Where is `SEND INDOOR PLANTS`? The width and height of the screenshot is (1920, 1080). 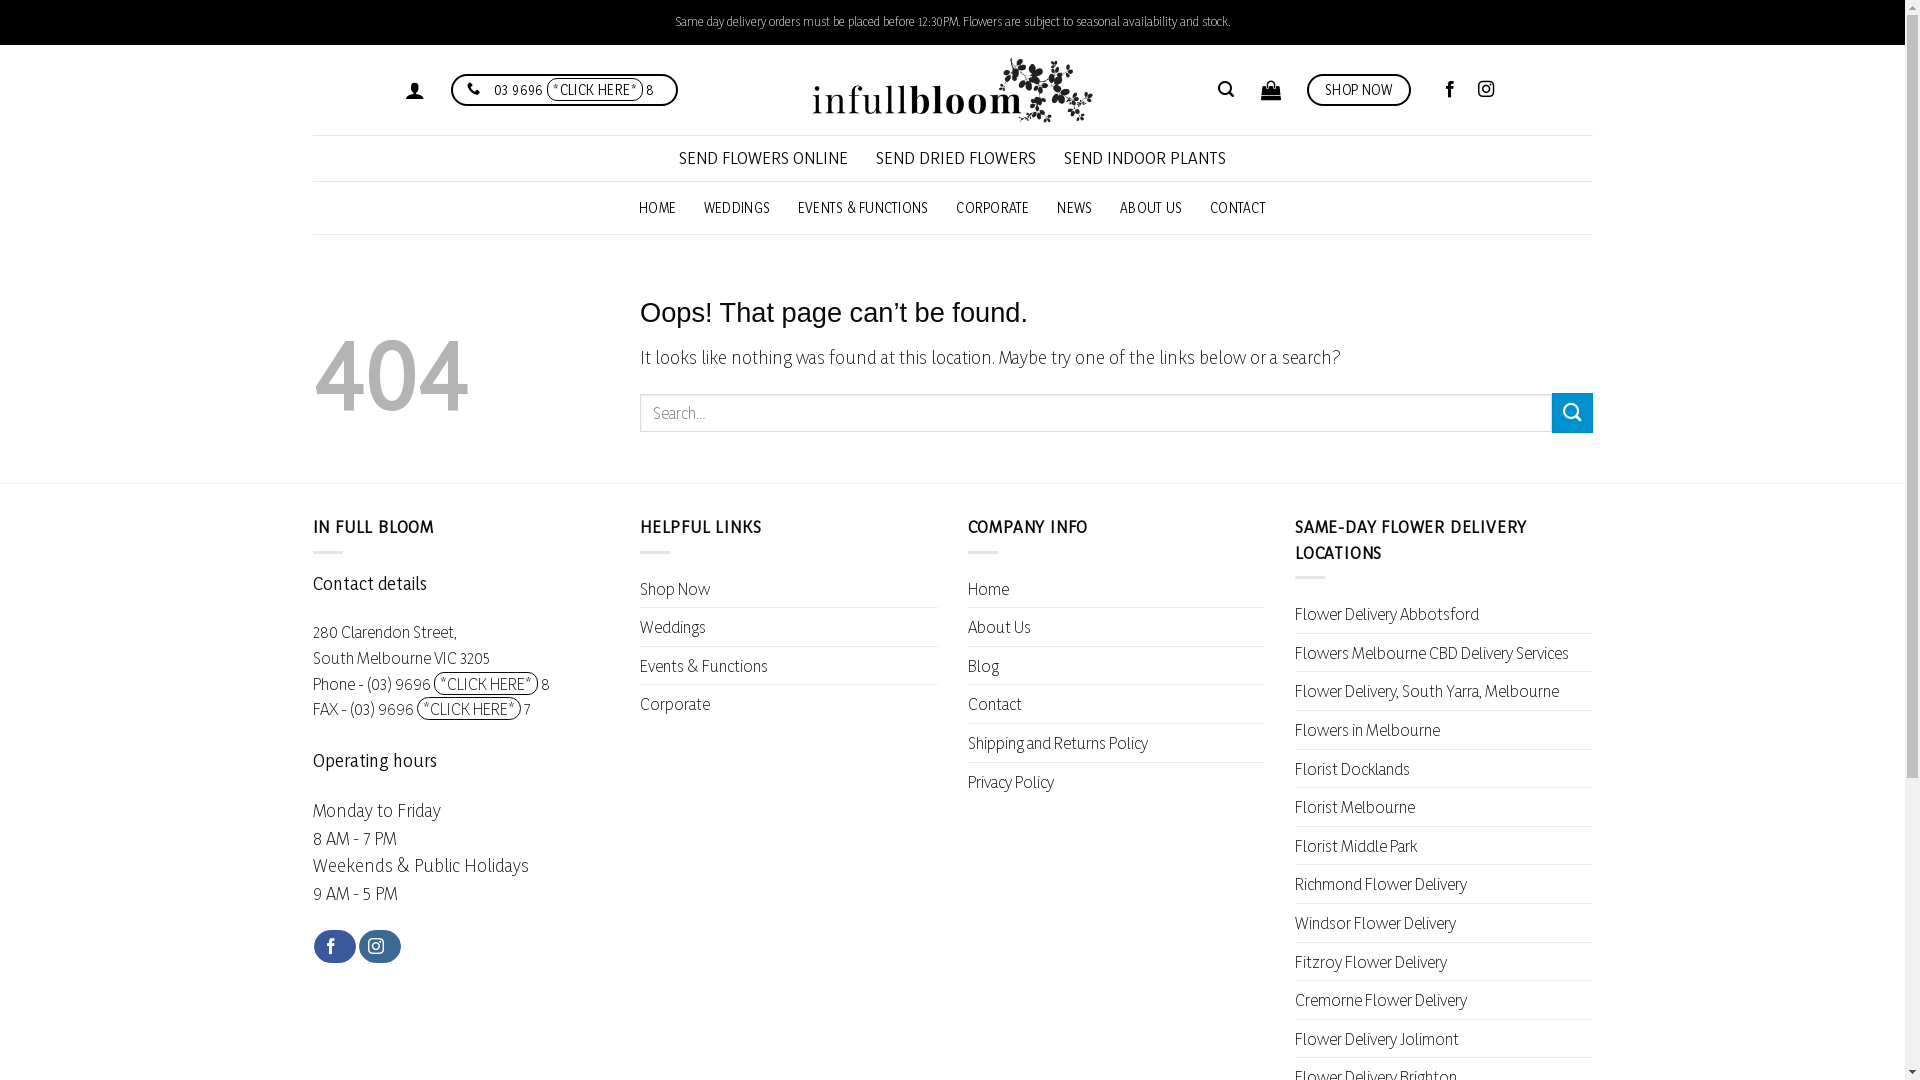
SEND INDOOR PLANTS is located at coordinates (1145, 158).